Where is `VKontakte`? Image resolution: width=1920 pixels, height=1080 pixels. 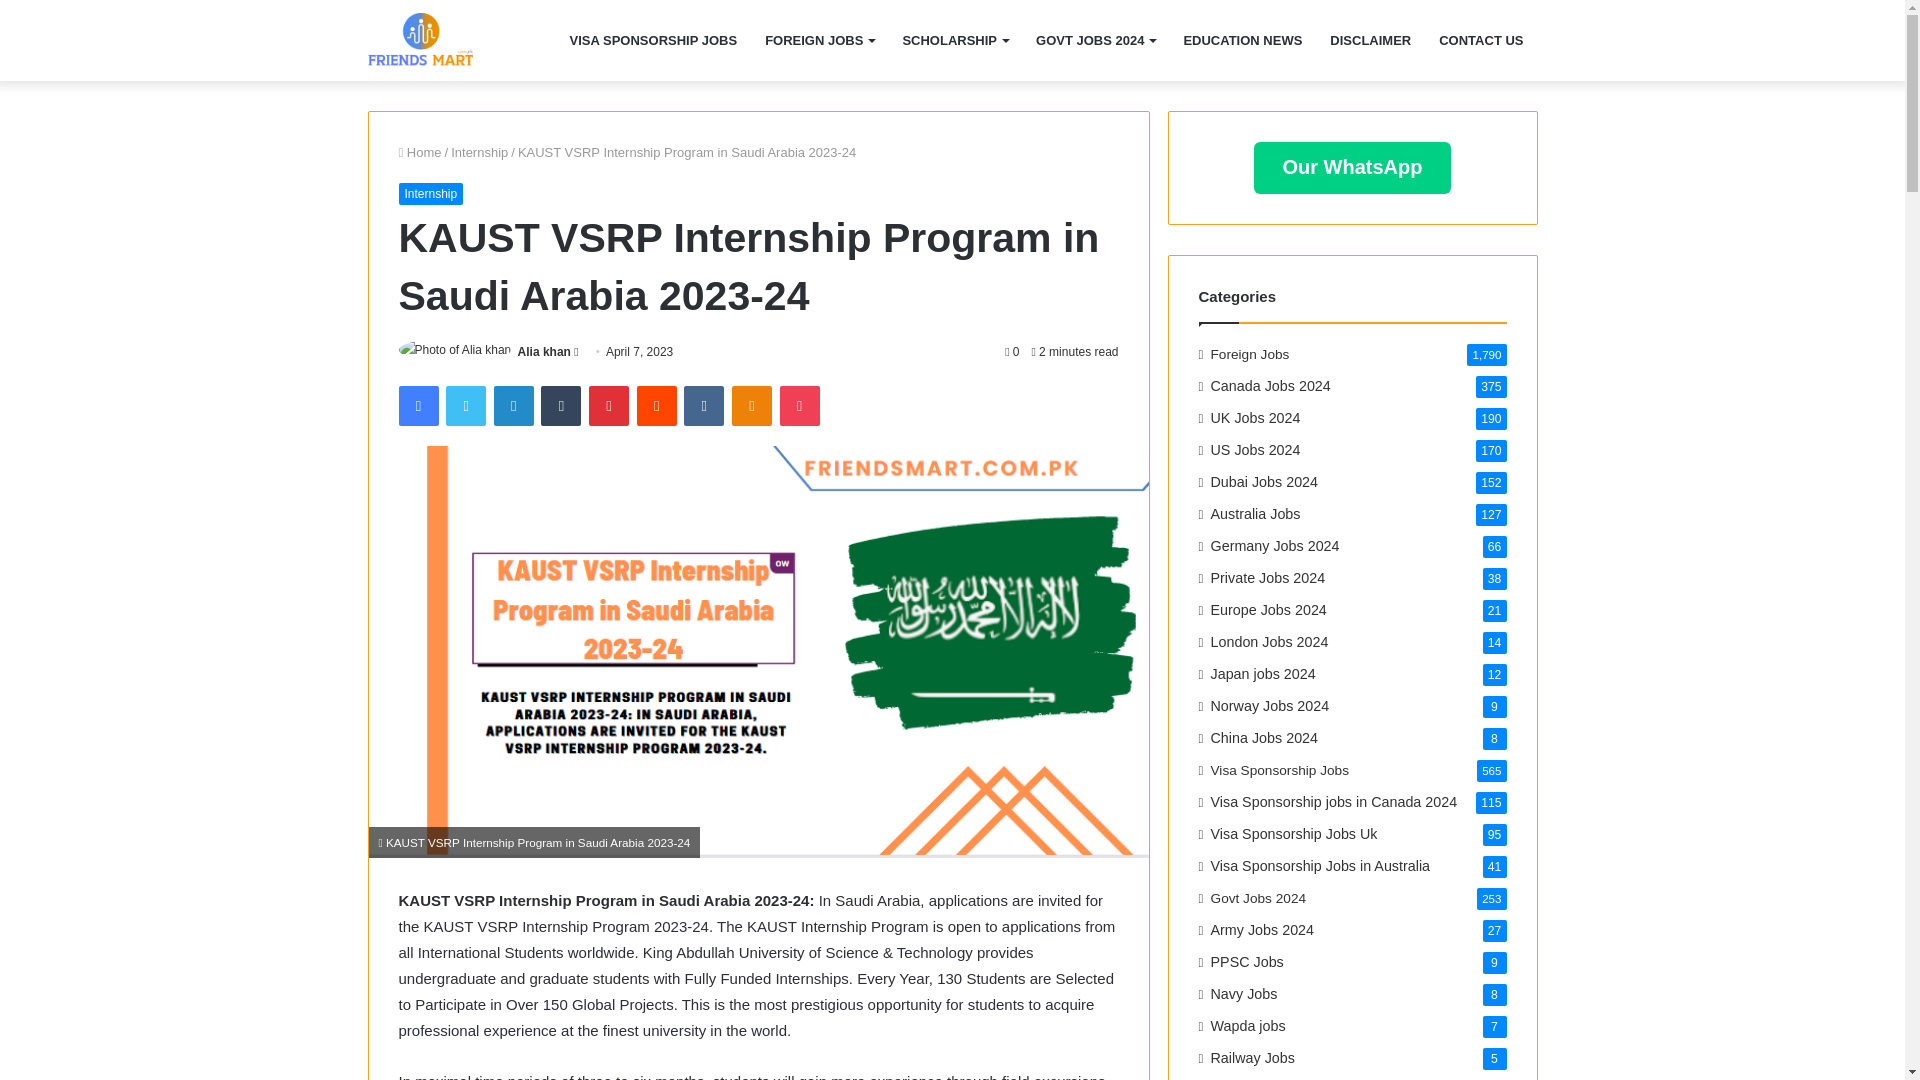 VKontakte is located at coordinates (703, 405).